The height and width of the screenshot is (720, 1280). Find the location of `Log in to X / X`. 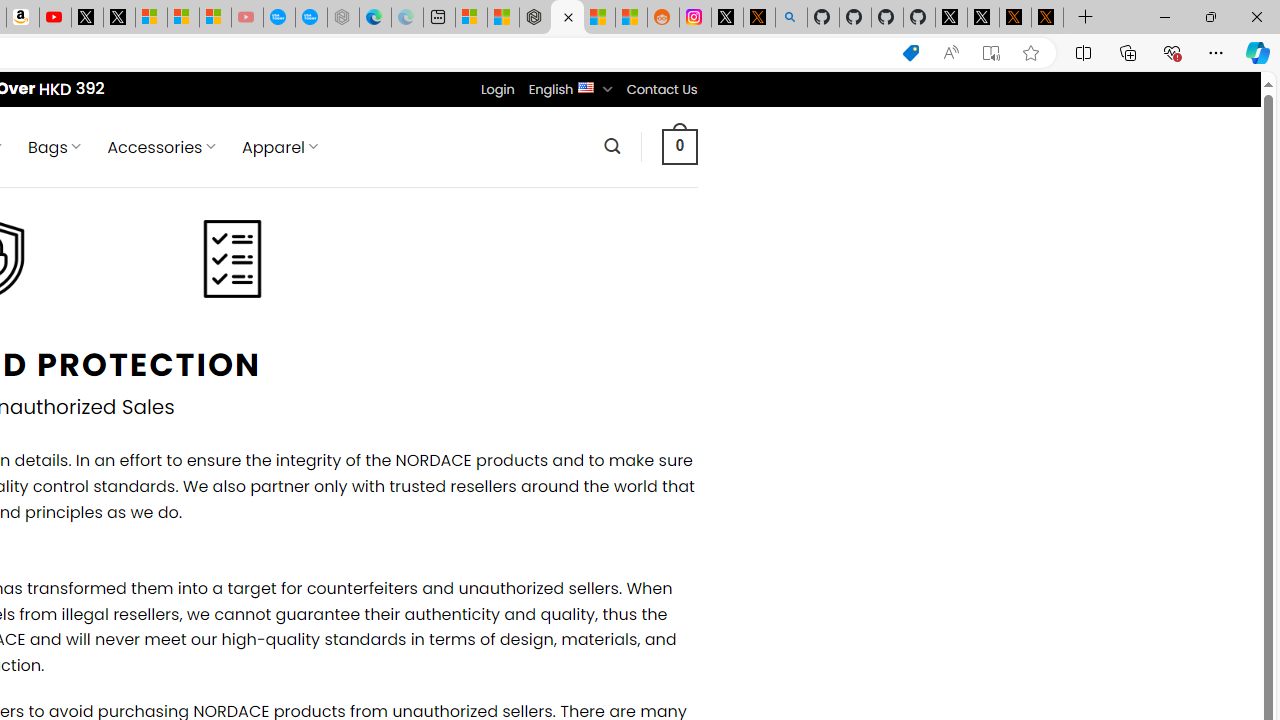

Log in to X / X is located at coordinates (727, 18).